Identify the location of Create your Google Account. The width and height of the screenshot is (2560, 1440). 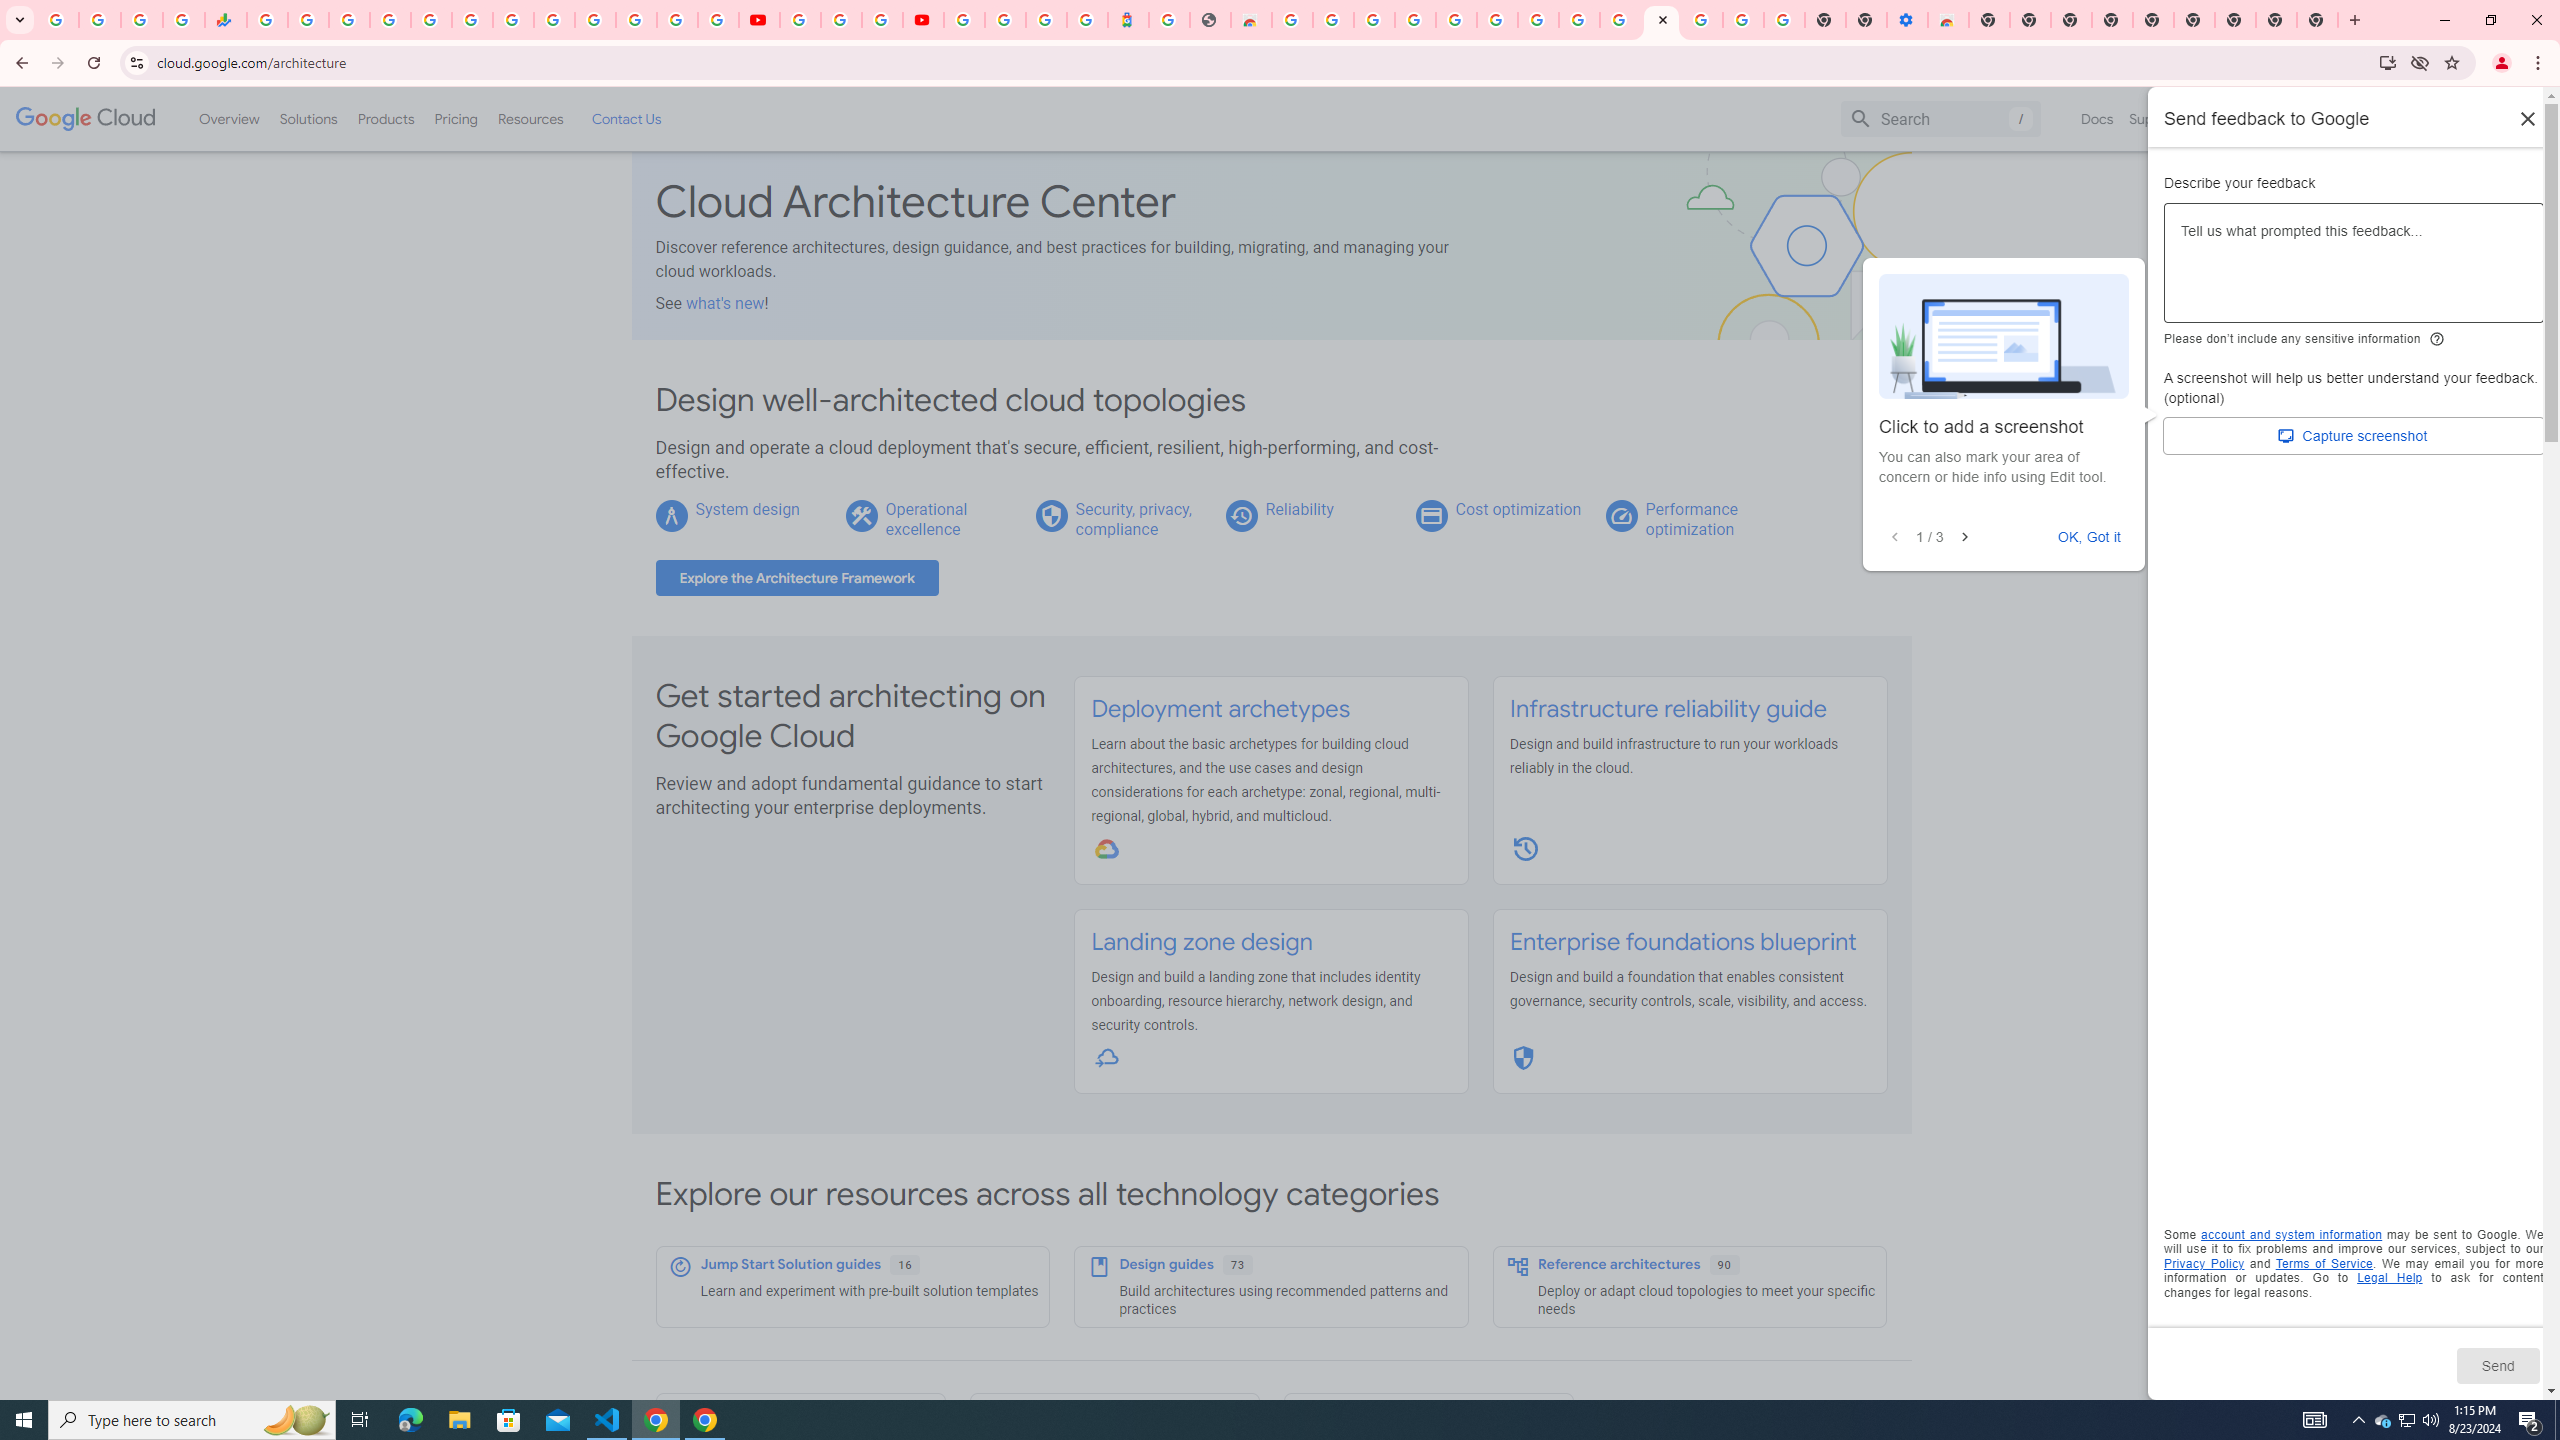
(1579, 20).